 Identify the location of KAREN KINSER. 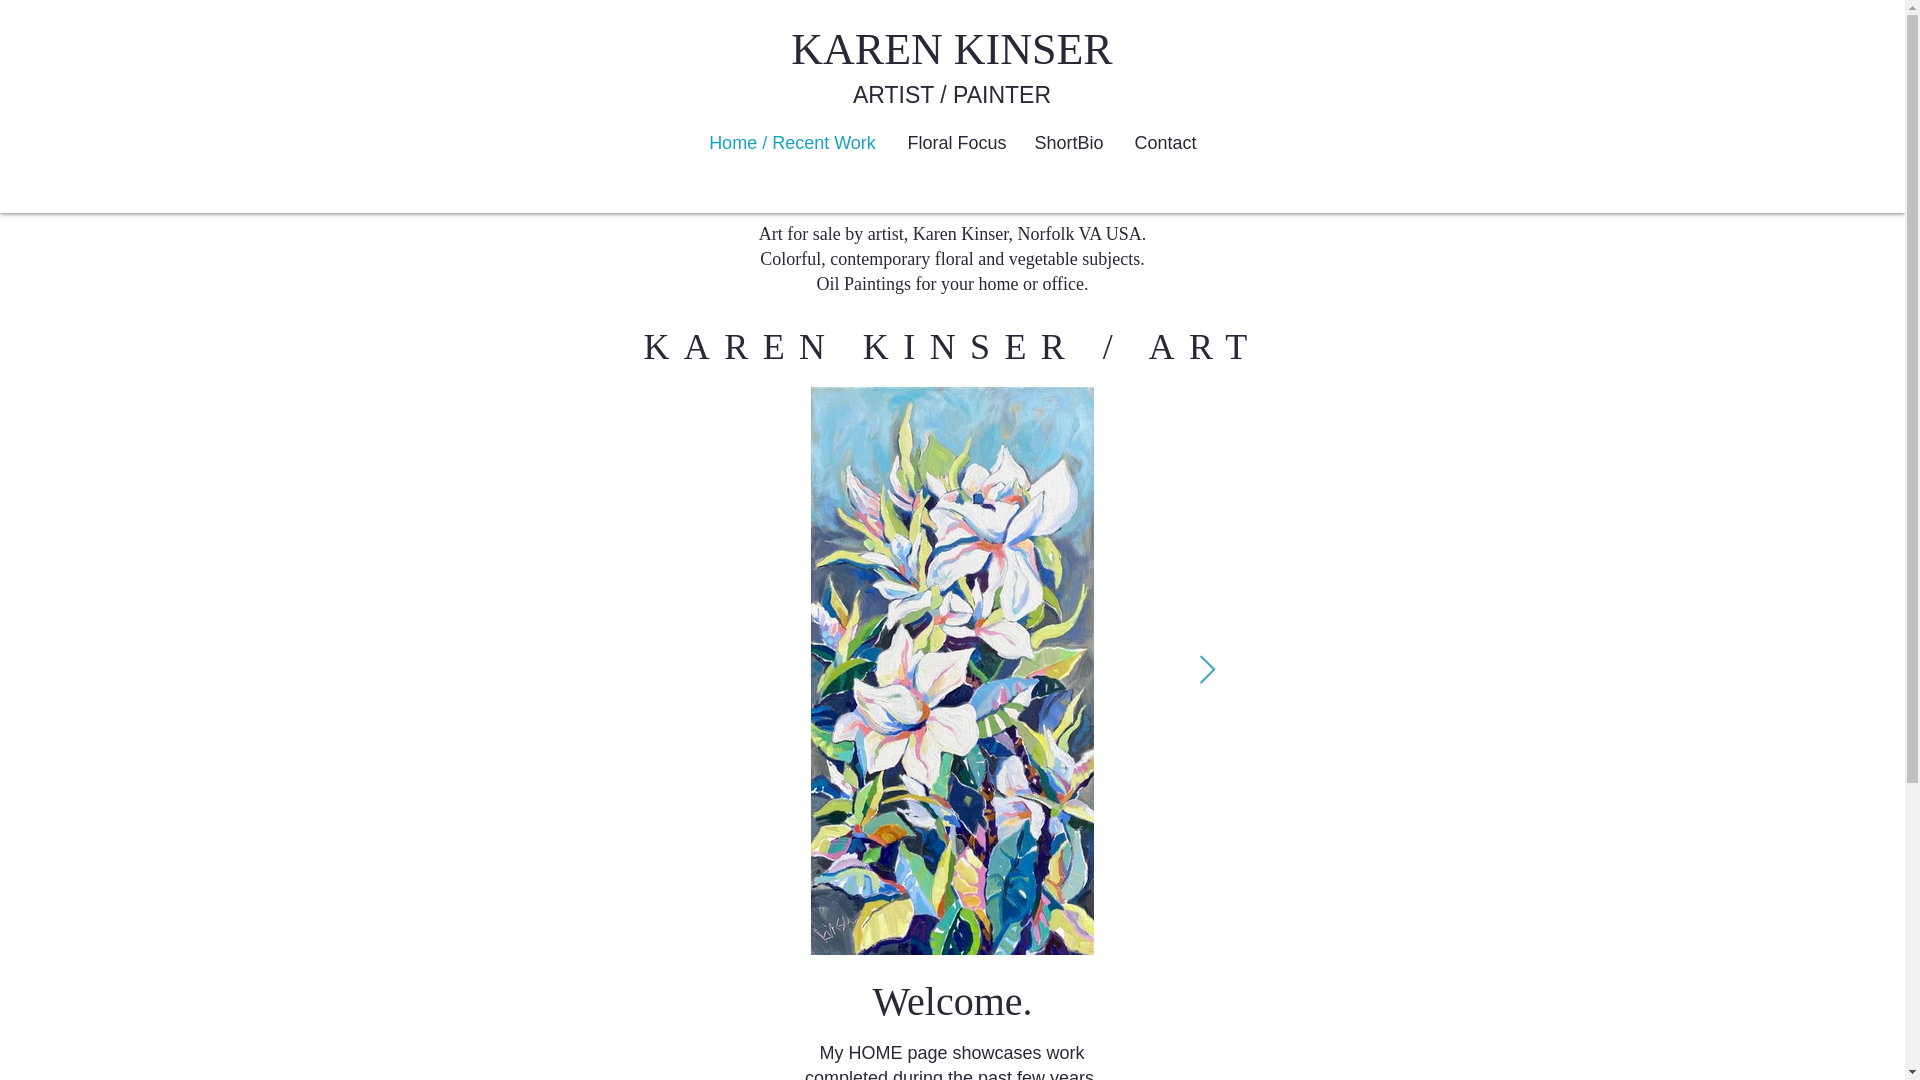
(951, 49).